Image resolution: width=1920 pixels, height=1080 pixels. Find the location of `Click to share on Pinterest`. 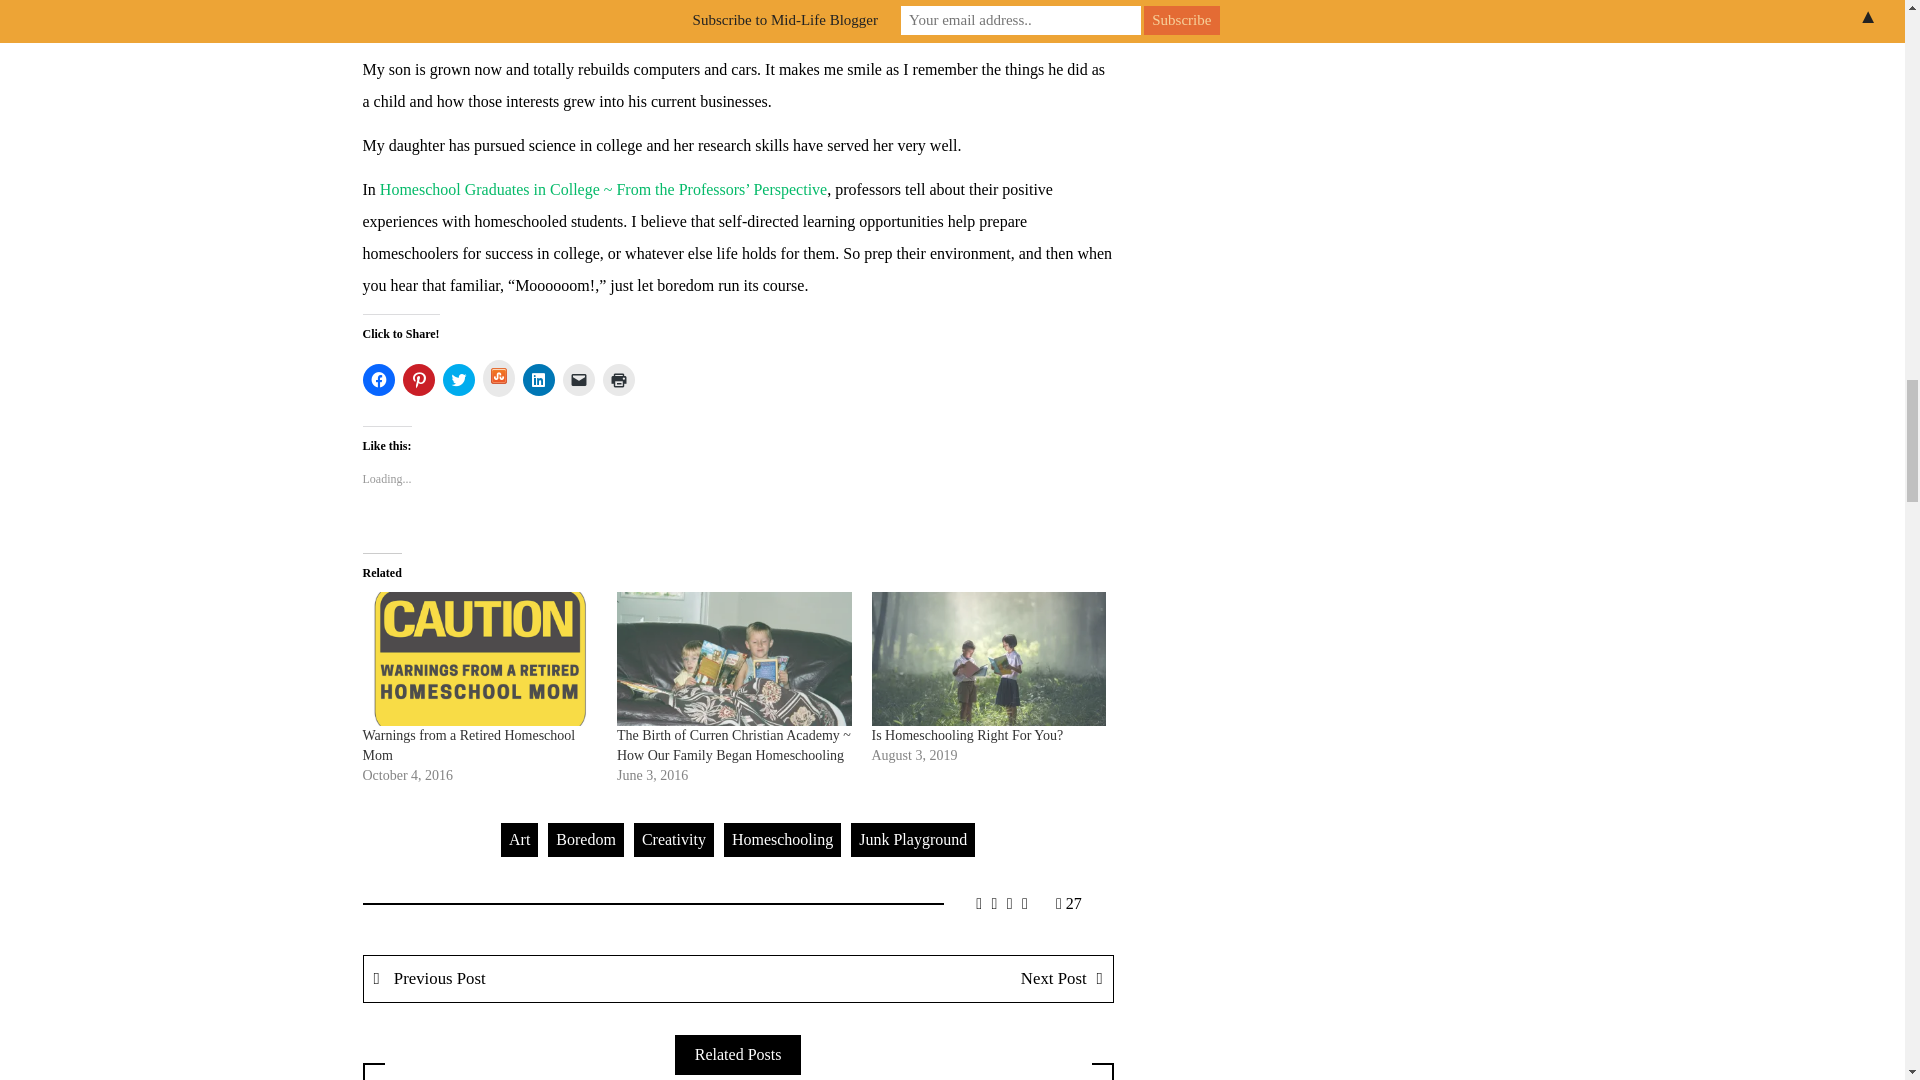

Click to share on Pinterest is located at coordinates (417, 380).